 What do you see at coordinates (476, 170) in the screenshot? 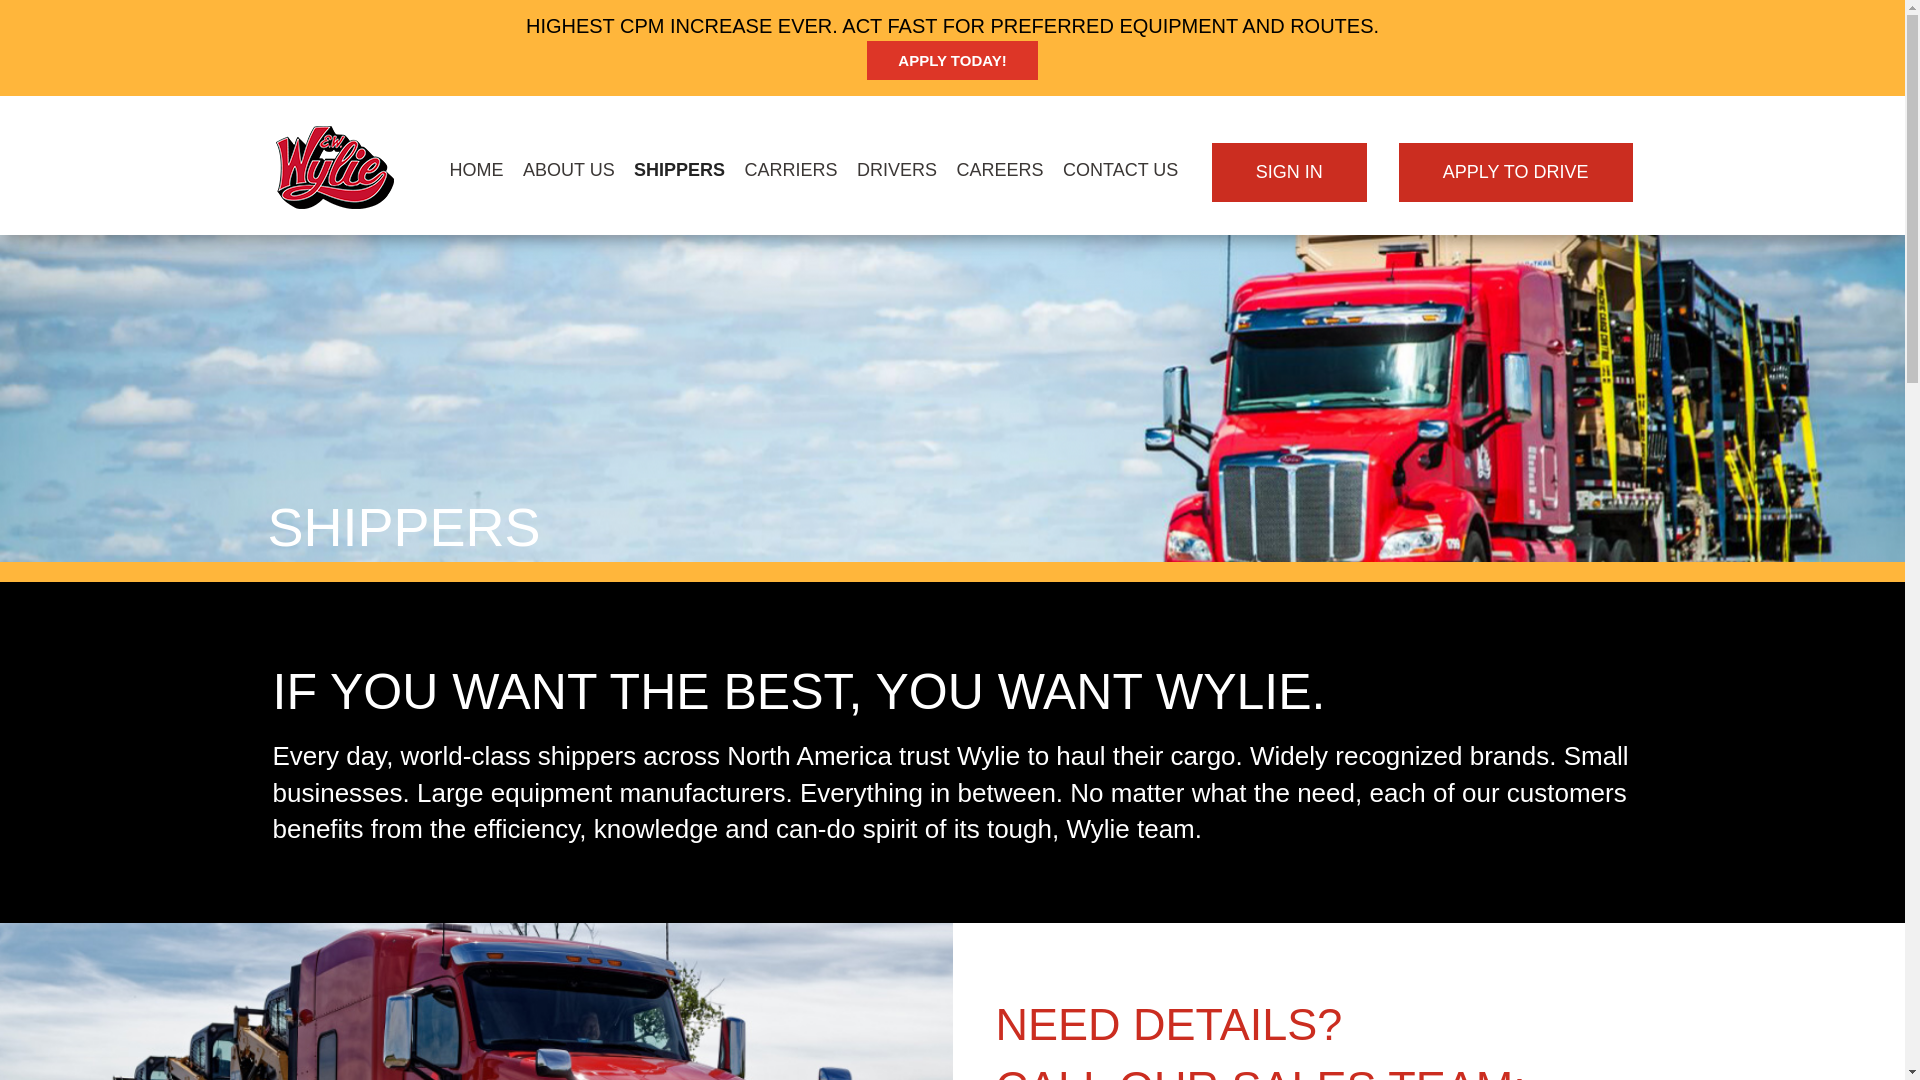
I see `HOME` at bounding box center [476, 170].